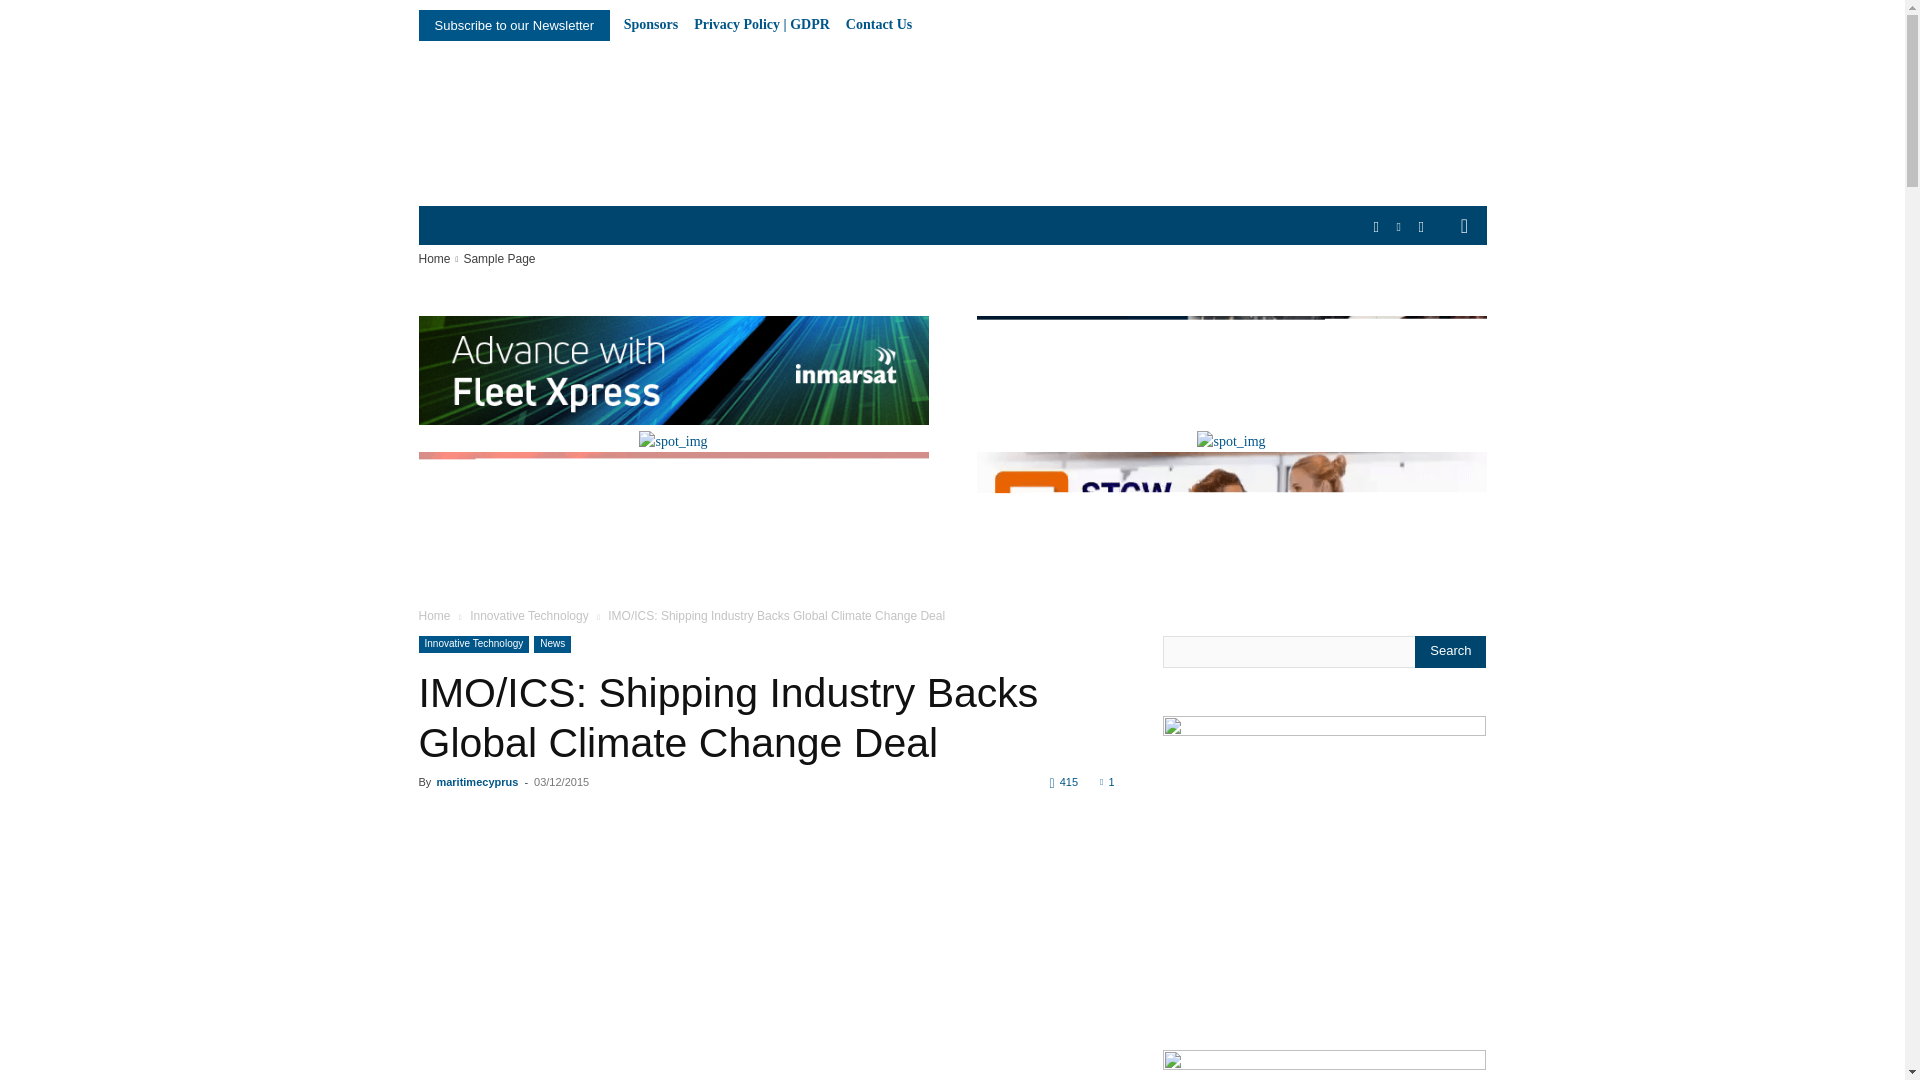 The height and width of the screenshot is (1080, 1920). I want to click on Linkedin, so click(1400, 227).